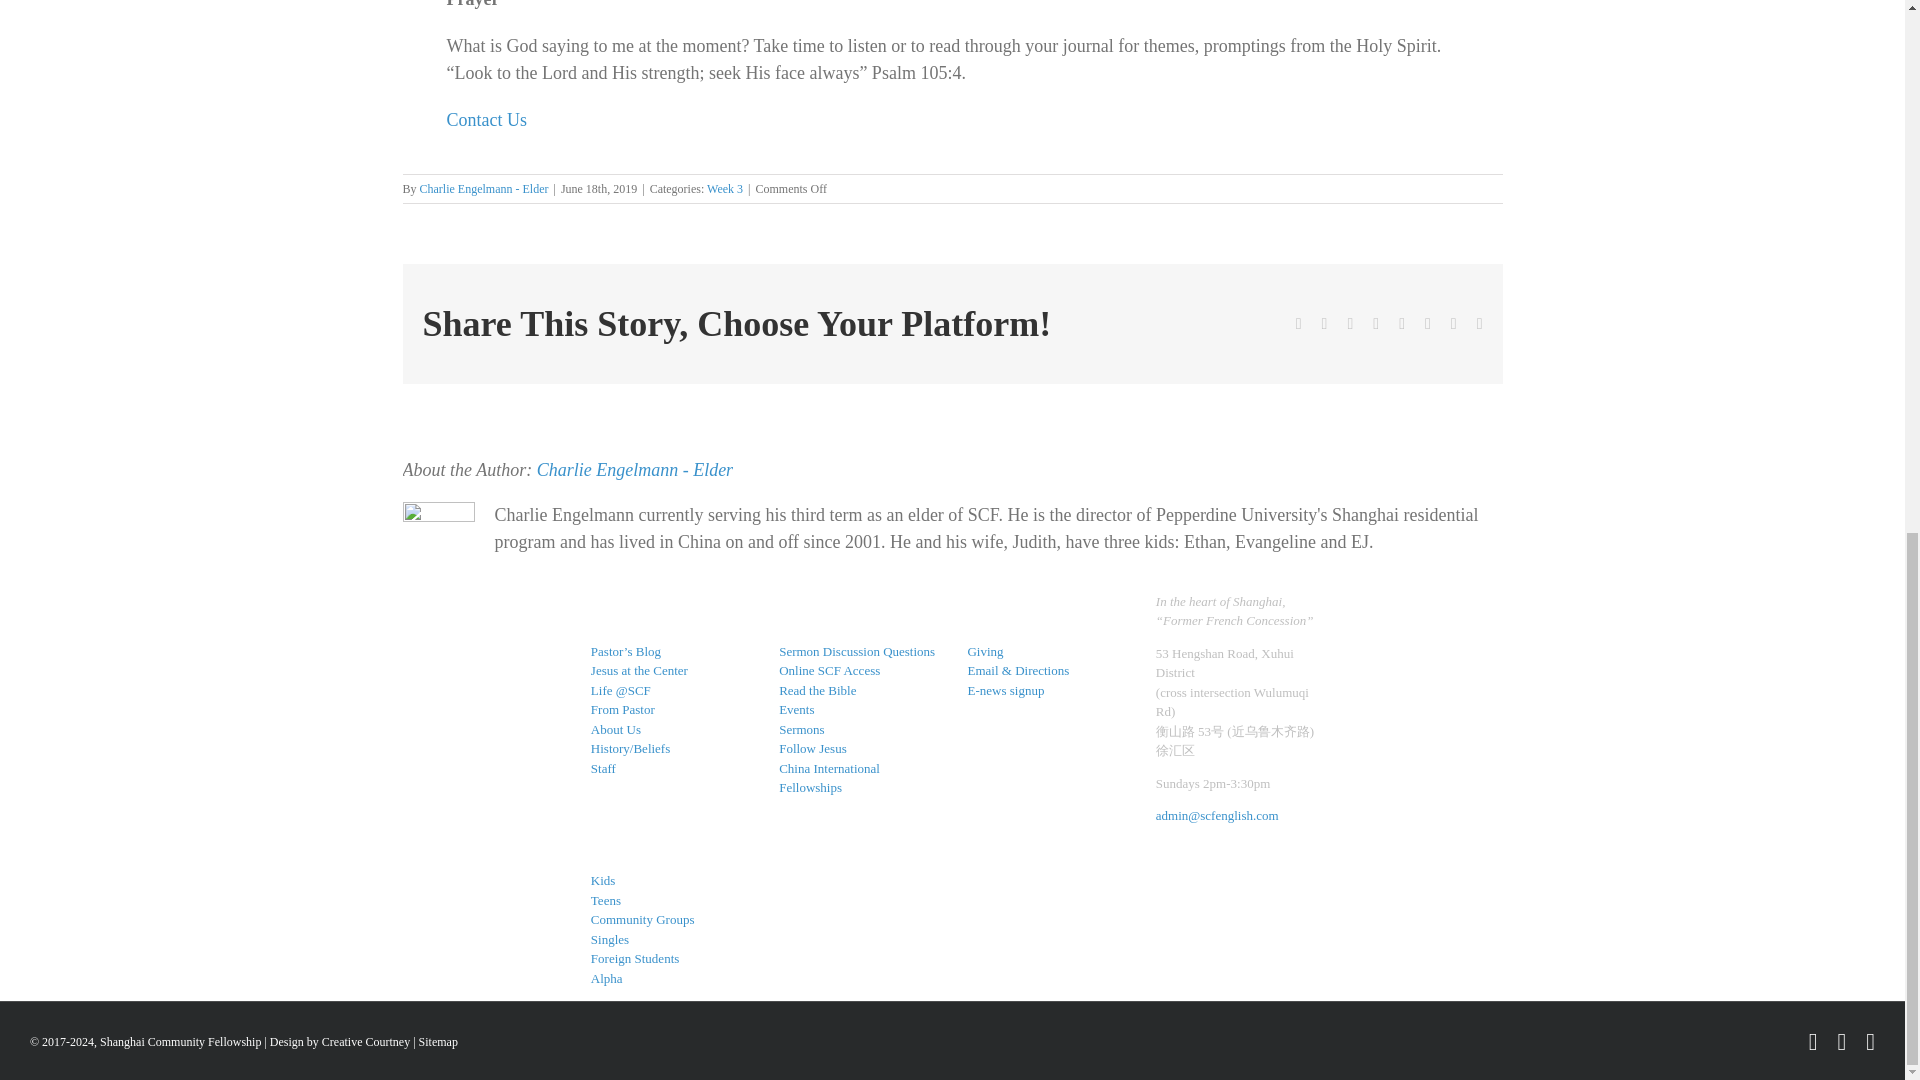  I want to click on Posts by Charlie Engelmann - Elder, so click(635, 470).